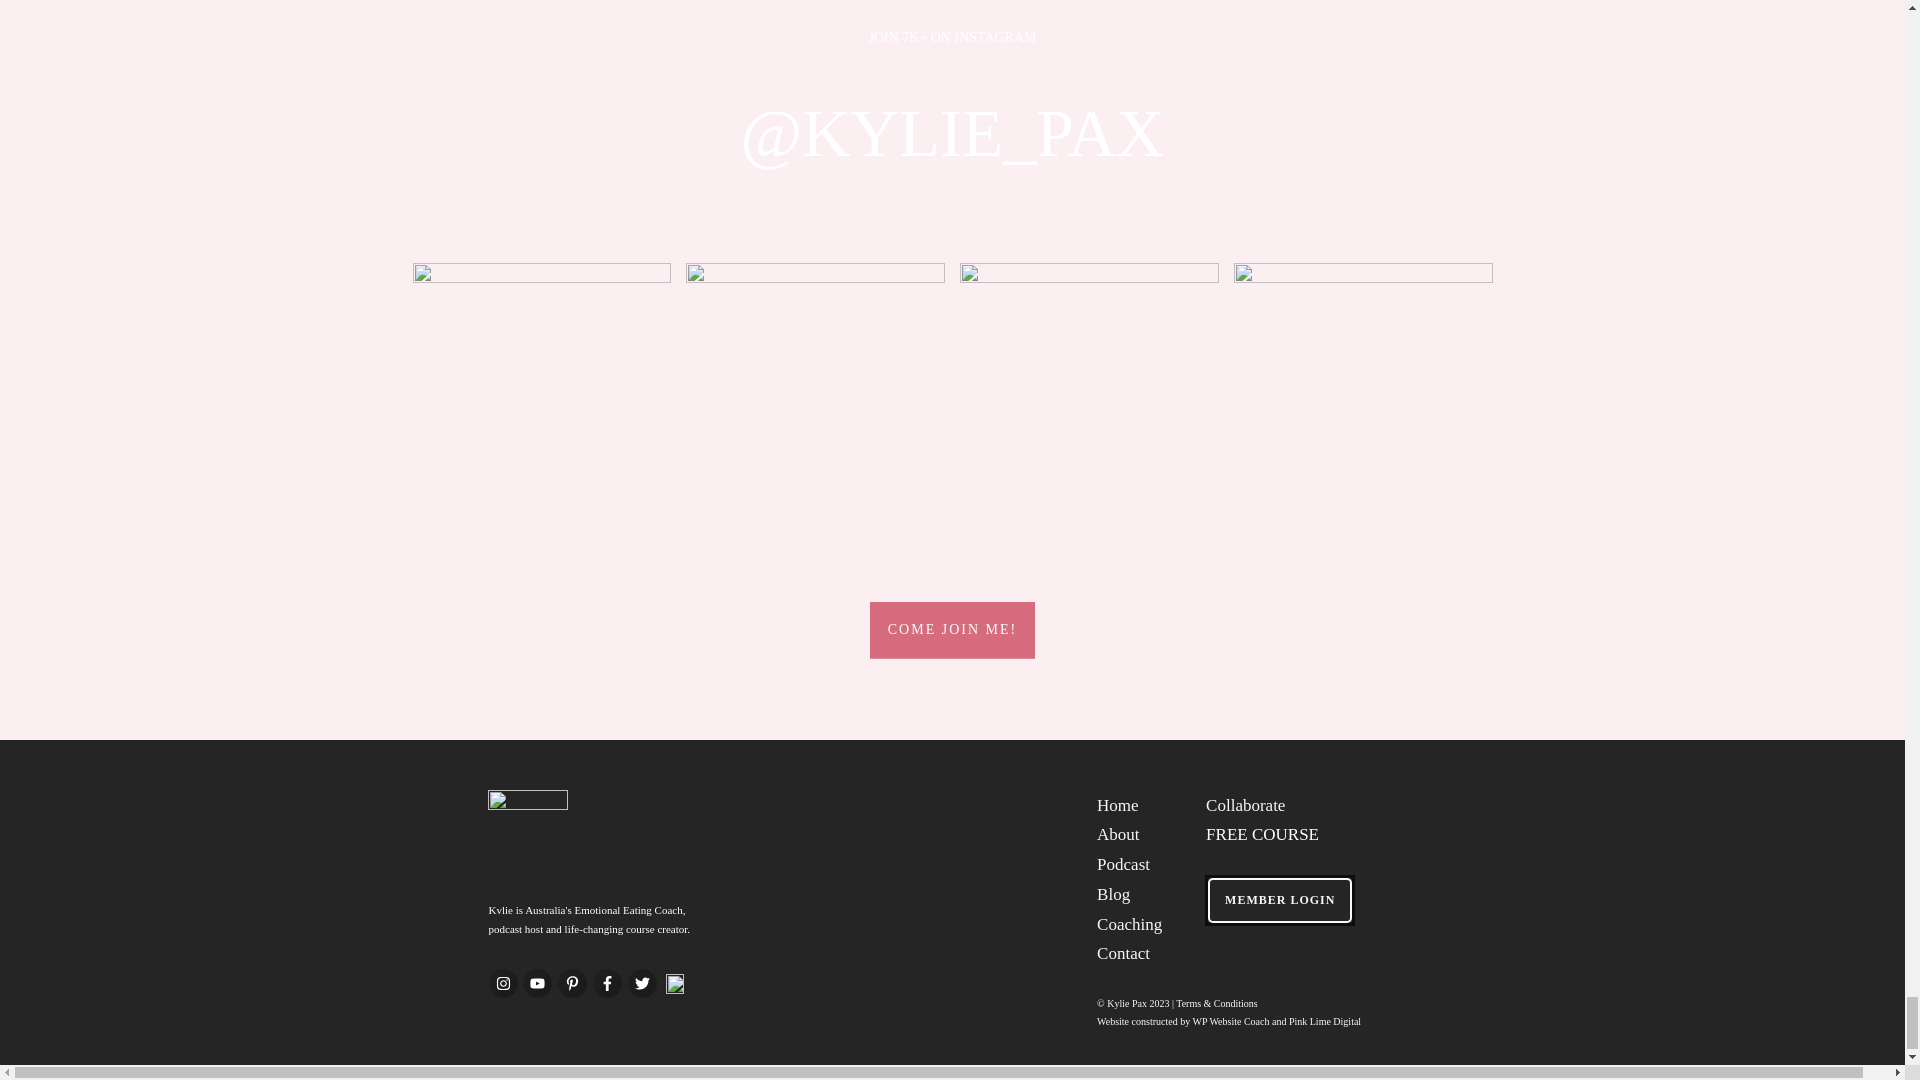 The width and height of the screenshot is (1920, 1080). What do you see at coordinates (541, 392) in the screenshot?
I see `Screenshot 2023-07-17 at 4.55.49 pm copy 4` at bounding box center [541, 392].